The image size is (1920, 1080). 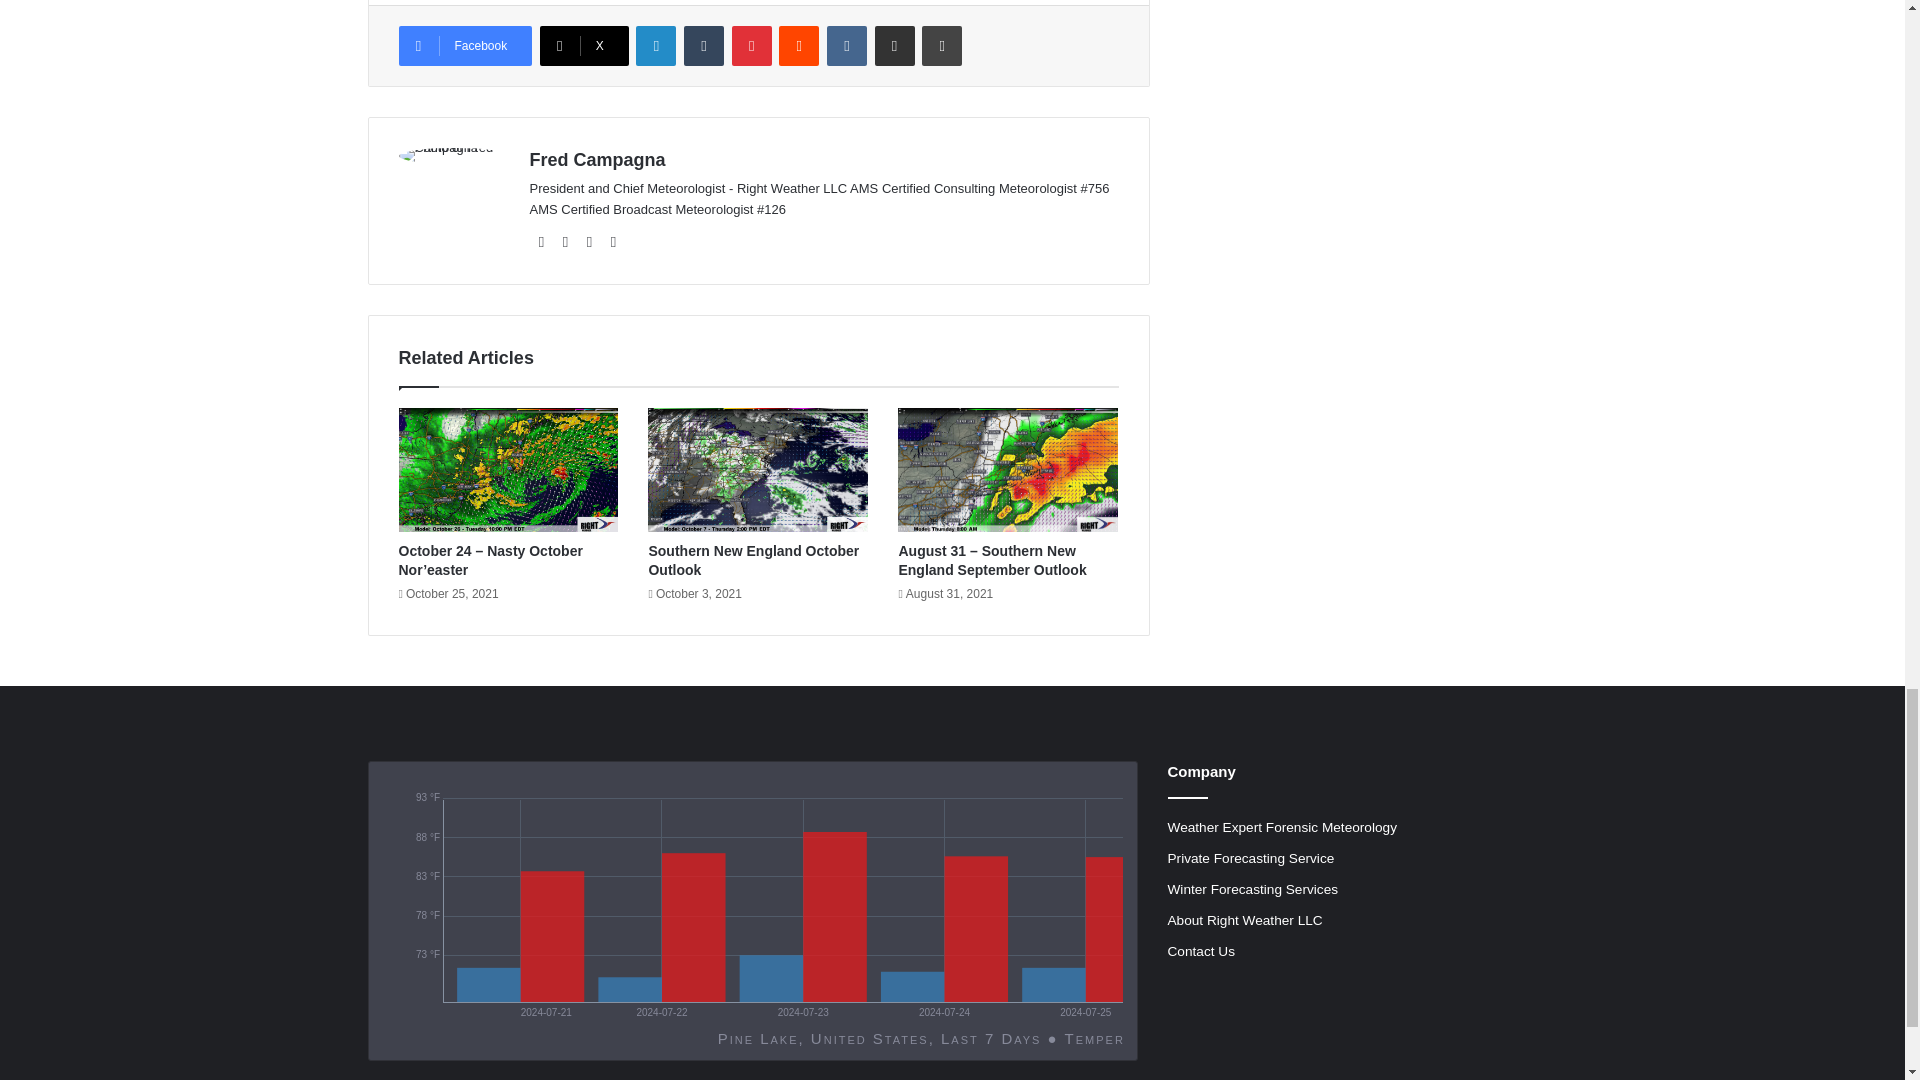 I want to click on LinkedIn, so click(x=655, y=45).